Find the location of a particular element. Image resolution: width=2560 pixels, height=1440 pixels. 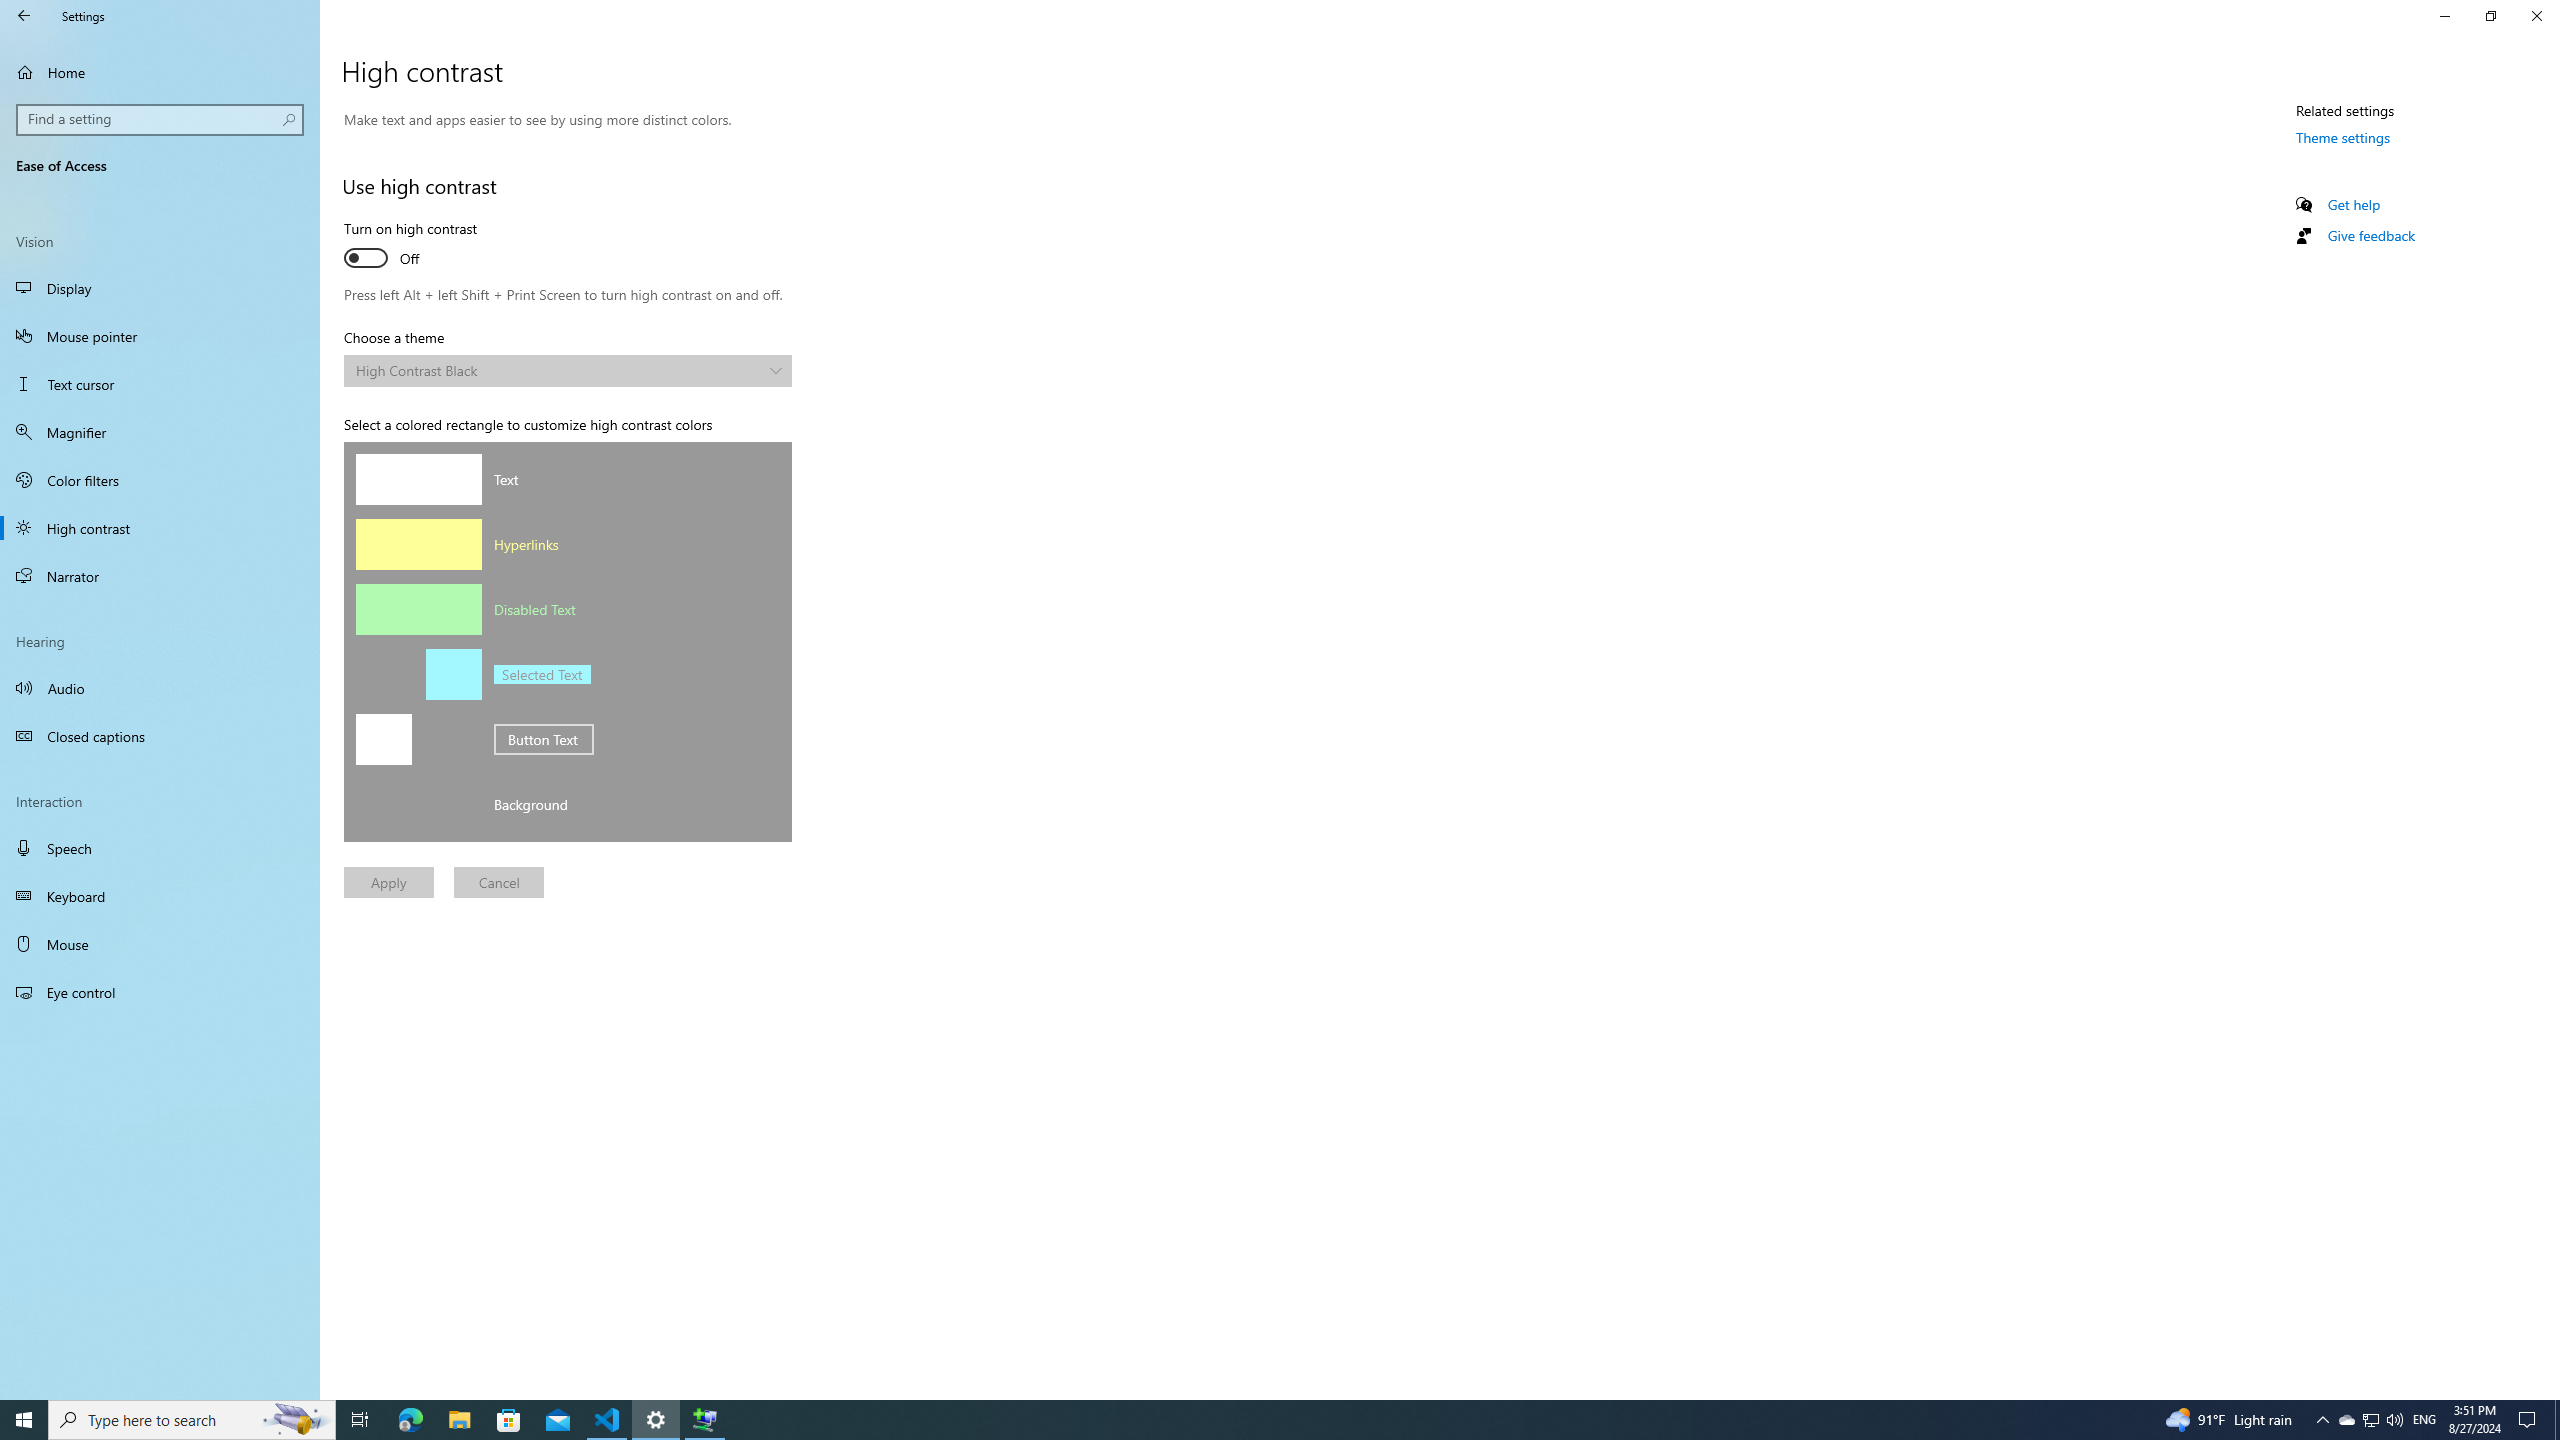

Settings - 1 running window is located at coordinates (558, 370).